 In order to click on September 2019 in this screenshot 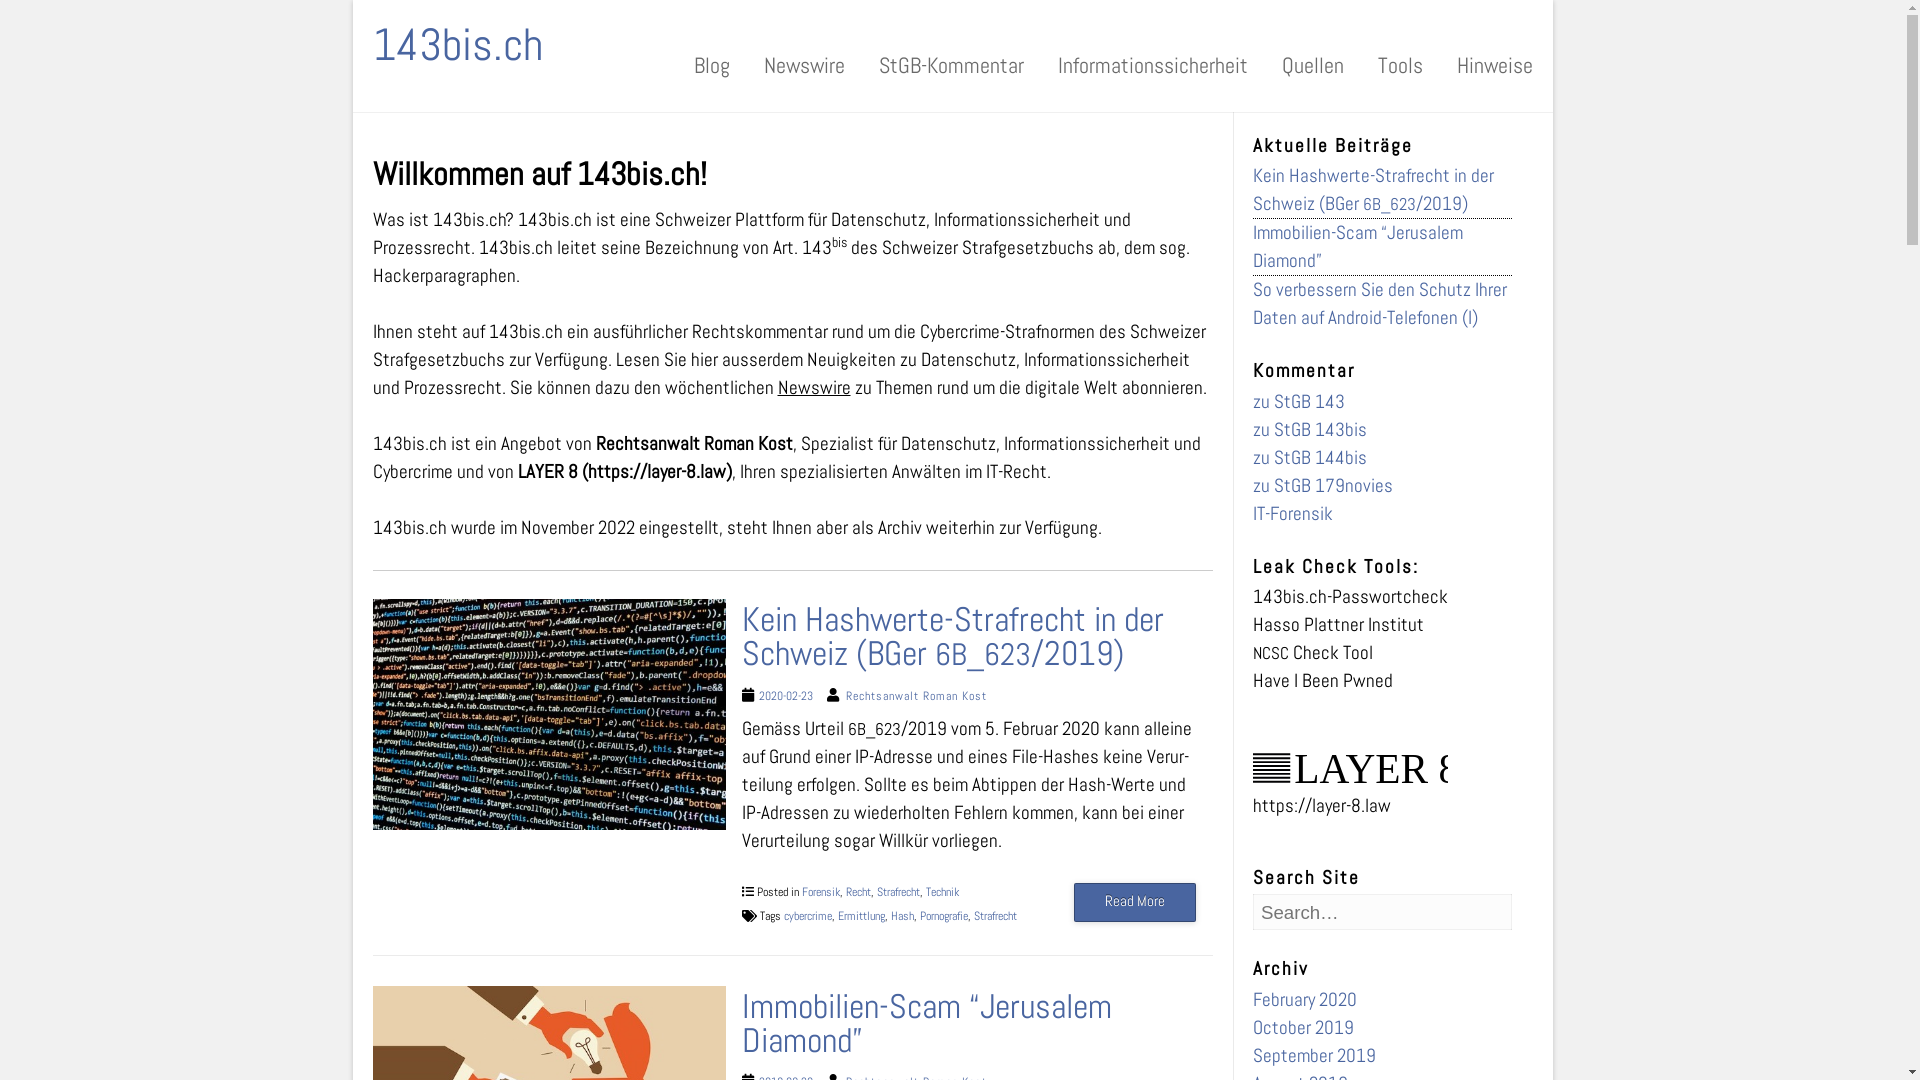, I will do `click(1314, 1056)`.